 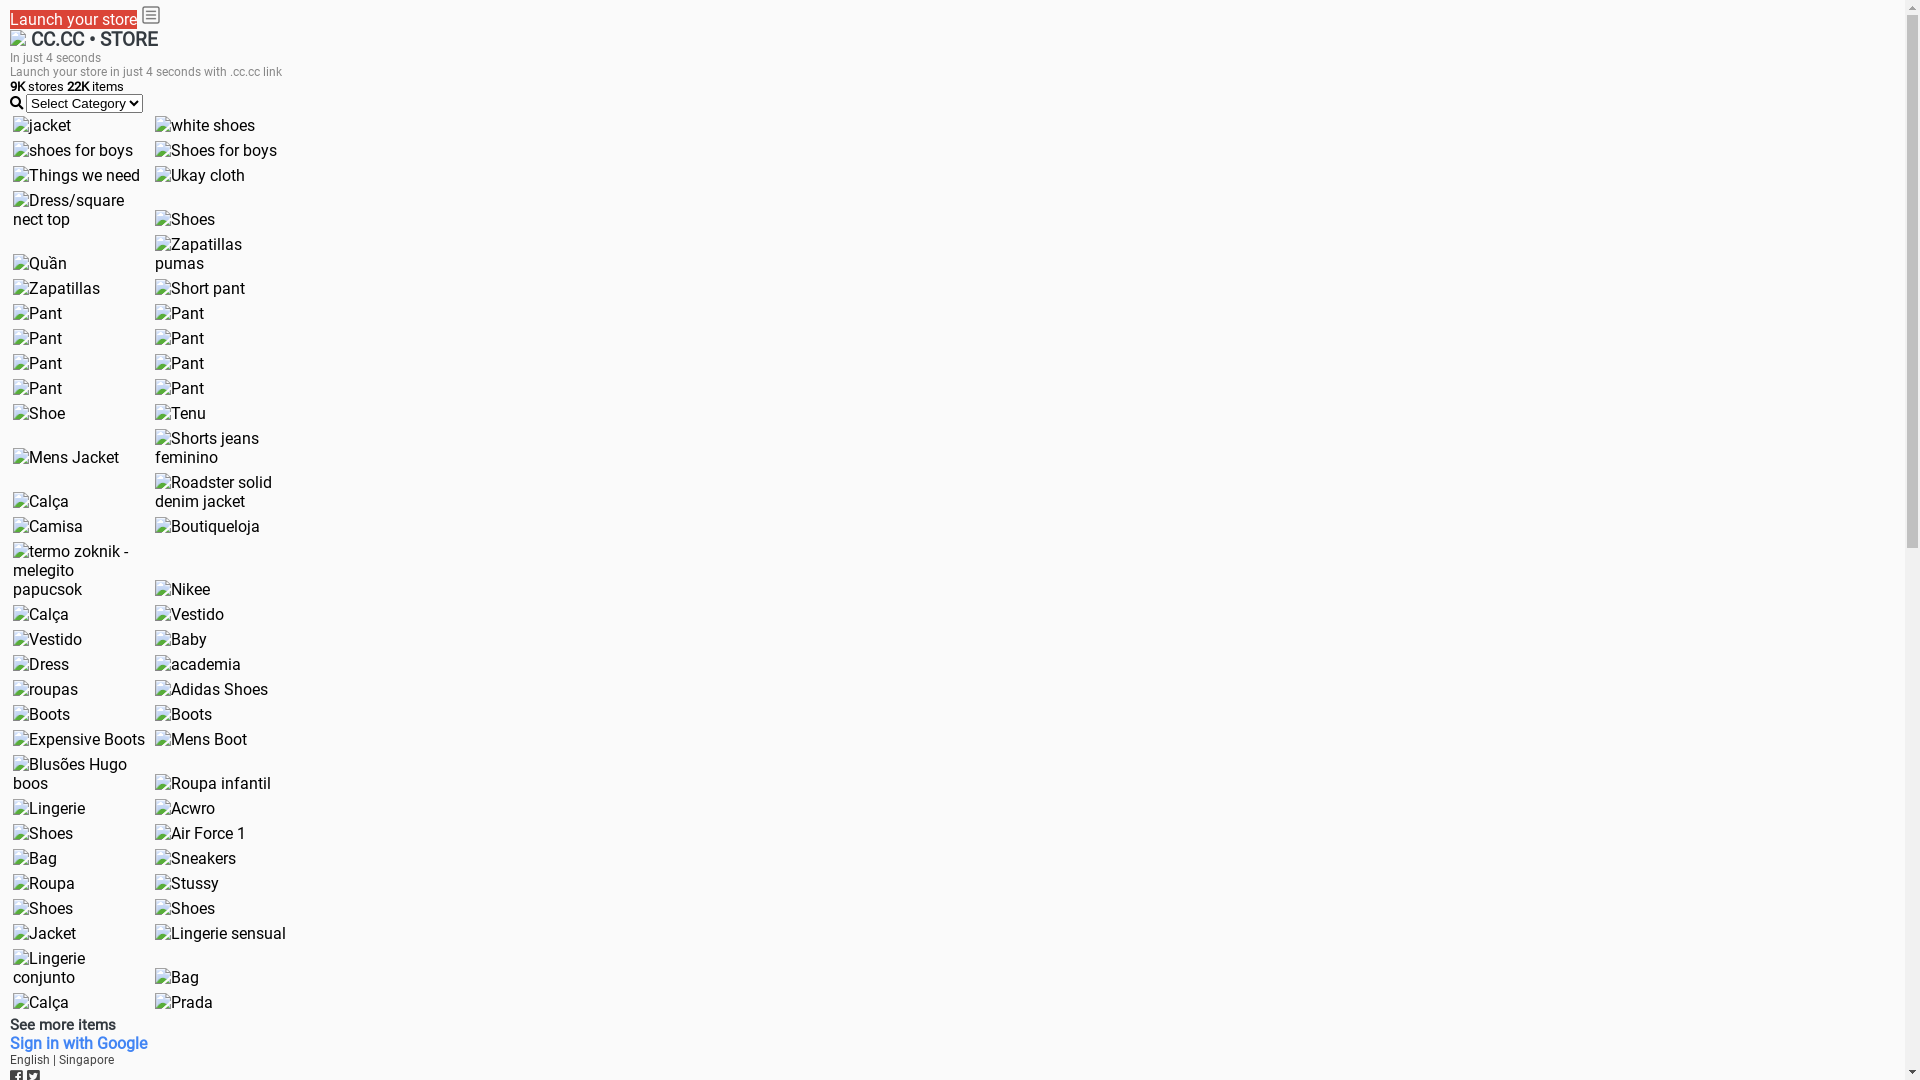 I want to click on Ukay cloth, so click(x=200, y=176).